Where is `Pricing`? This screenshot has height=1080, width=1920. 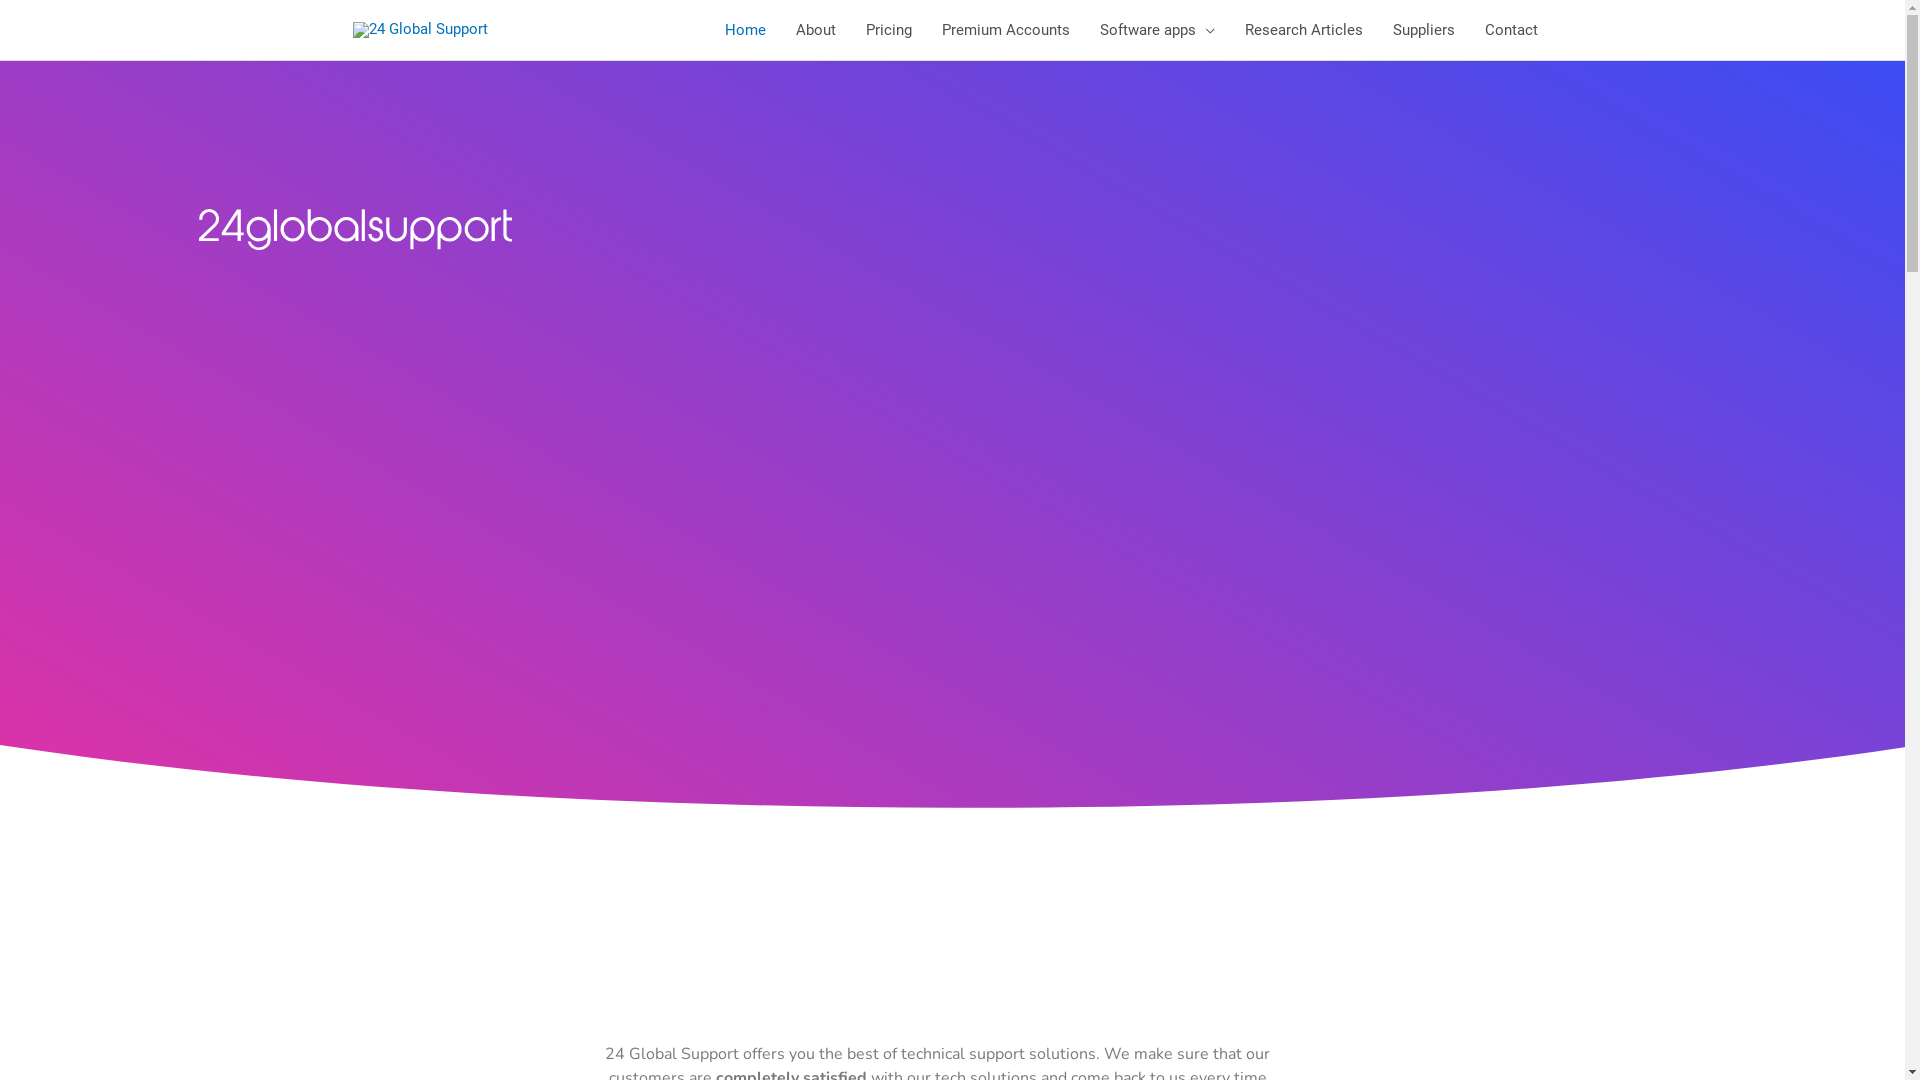 Pricing is located at coordinates (888, 30).